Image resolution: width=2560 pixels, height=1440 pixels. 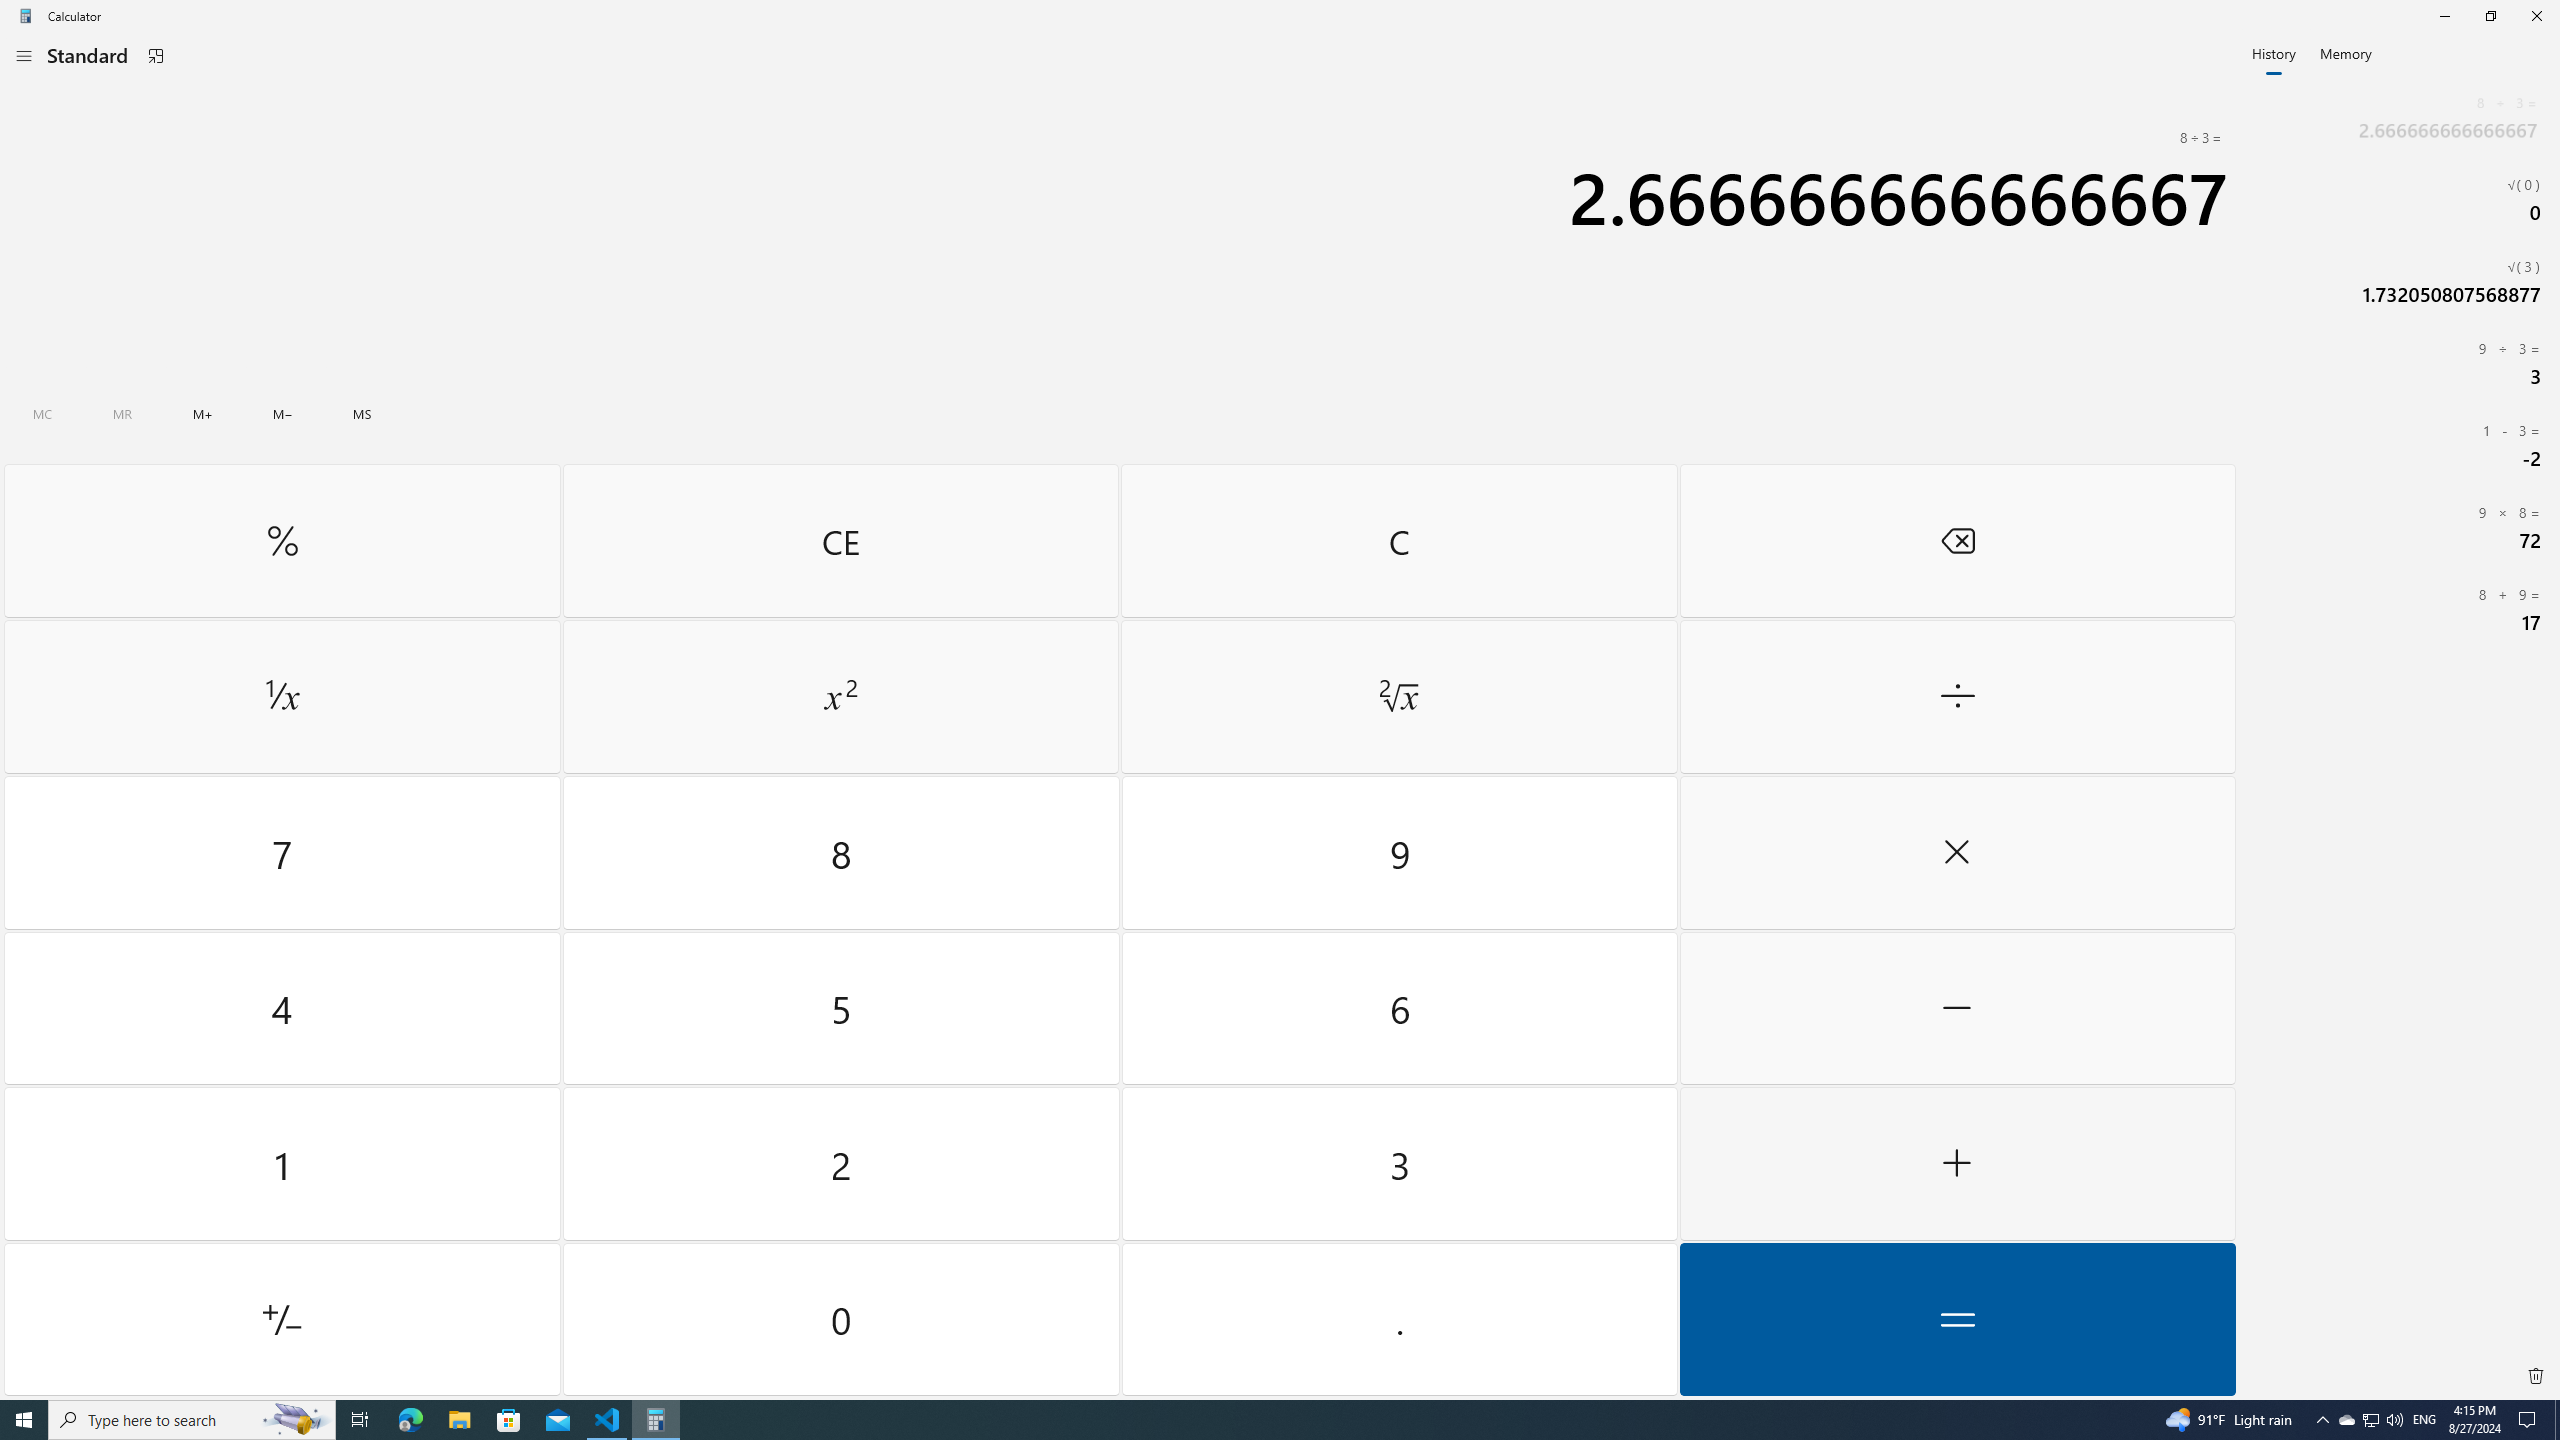 What do you see at coordinates (1956, 1008) in the screenshot?
I see `Minus` at bounding box center [1956, 1008].